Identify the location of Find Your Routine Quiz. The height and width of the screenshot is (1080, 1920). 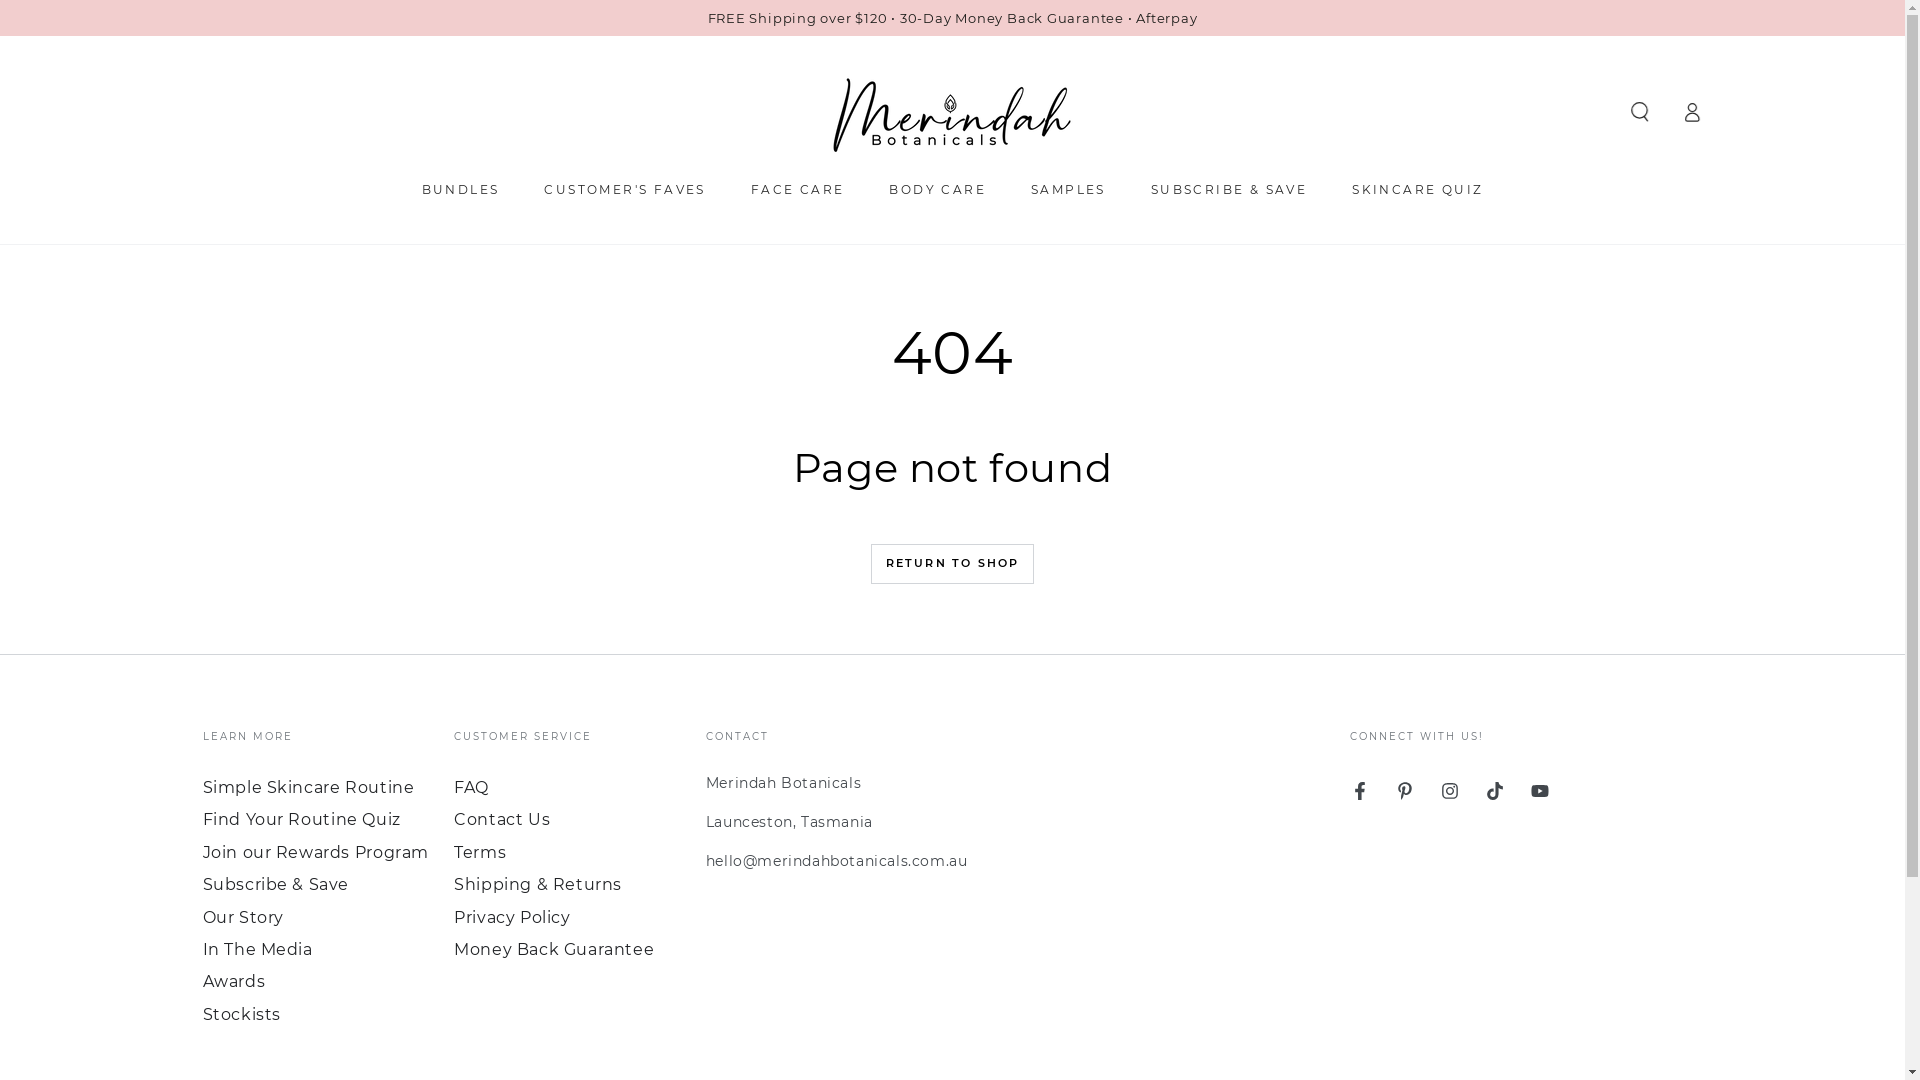
(301, 820).